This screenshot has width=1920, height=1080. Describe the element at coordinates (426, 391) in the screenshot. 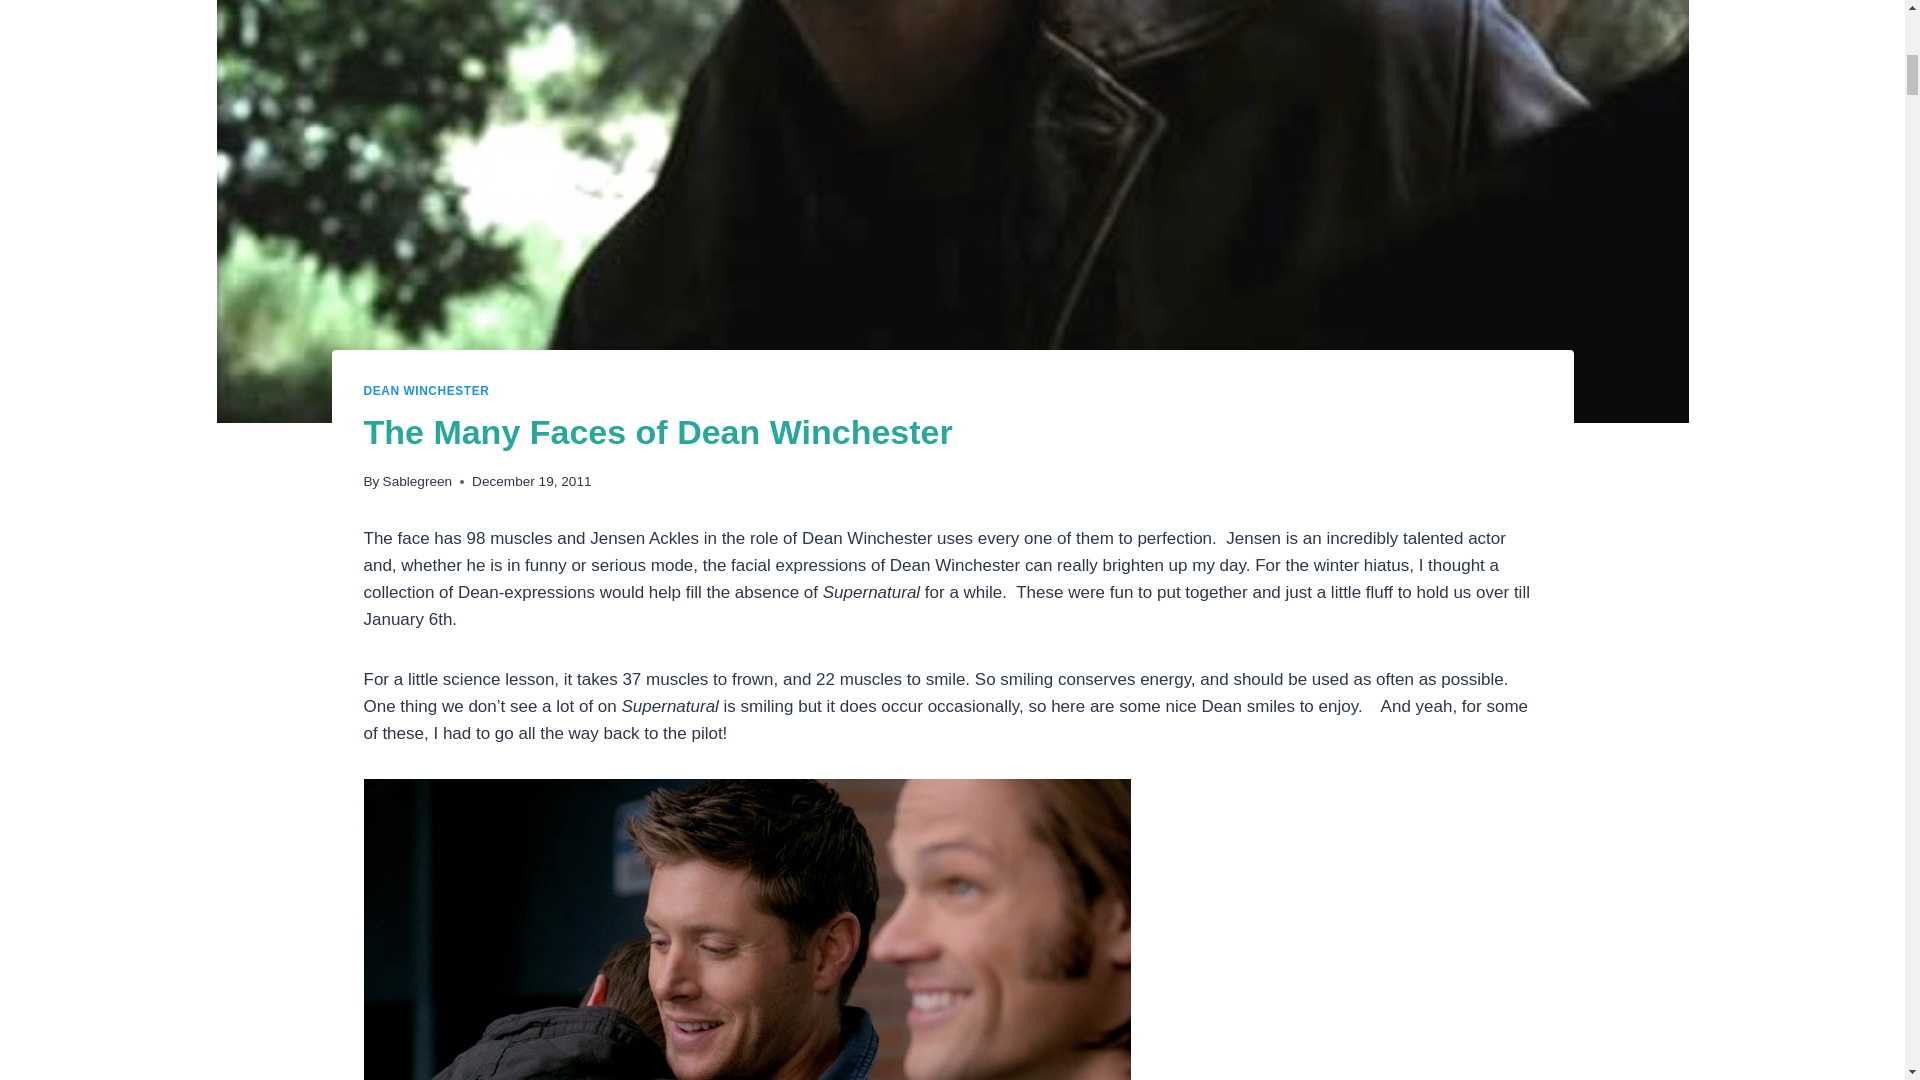

I see `DEAN WINCHESTER` at that location.